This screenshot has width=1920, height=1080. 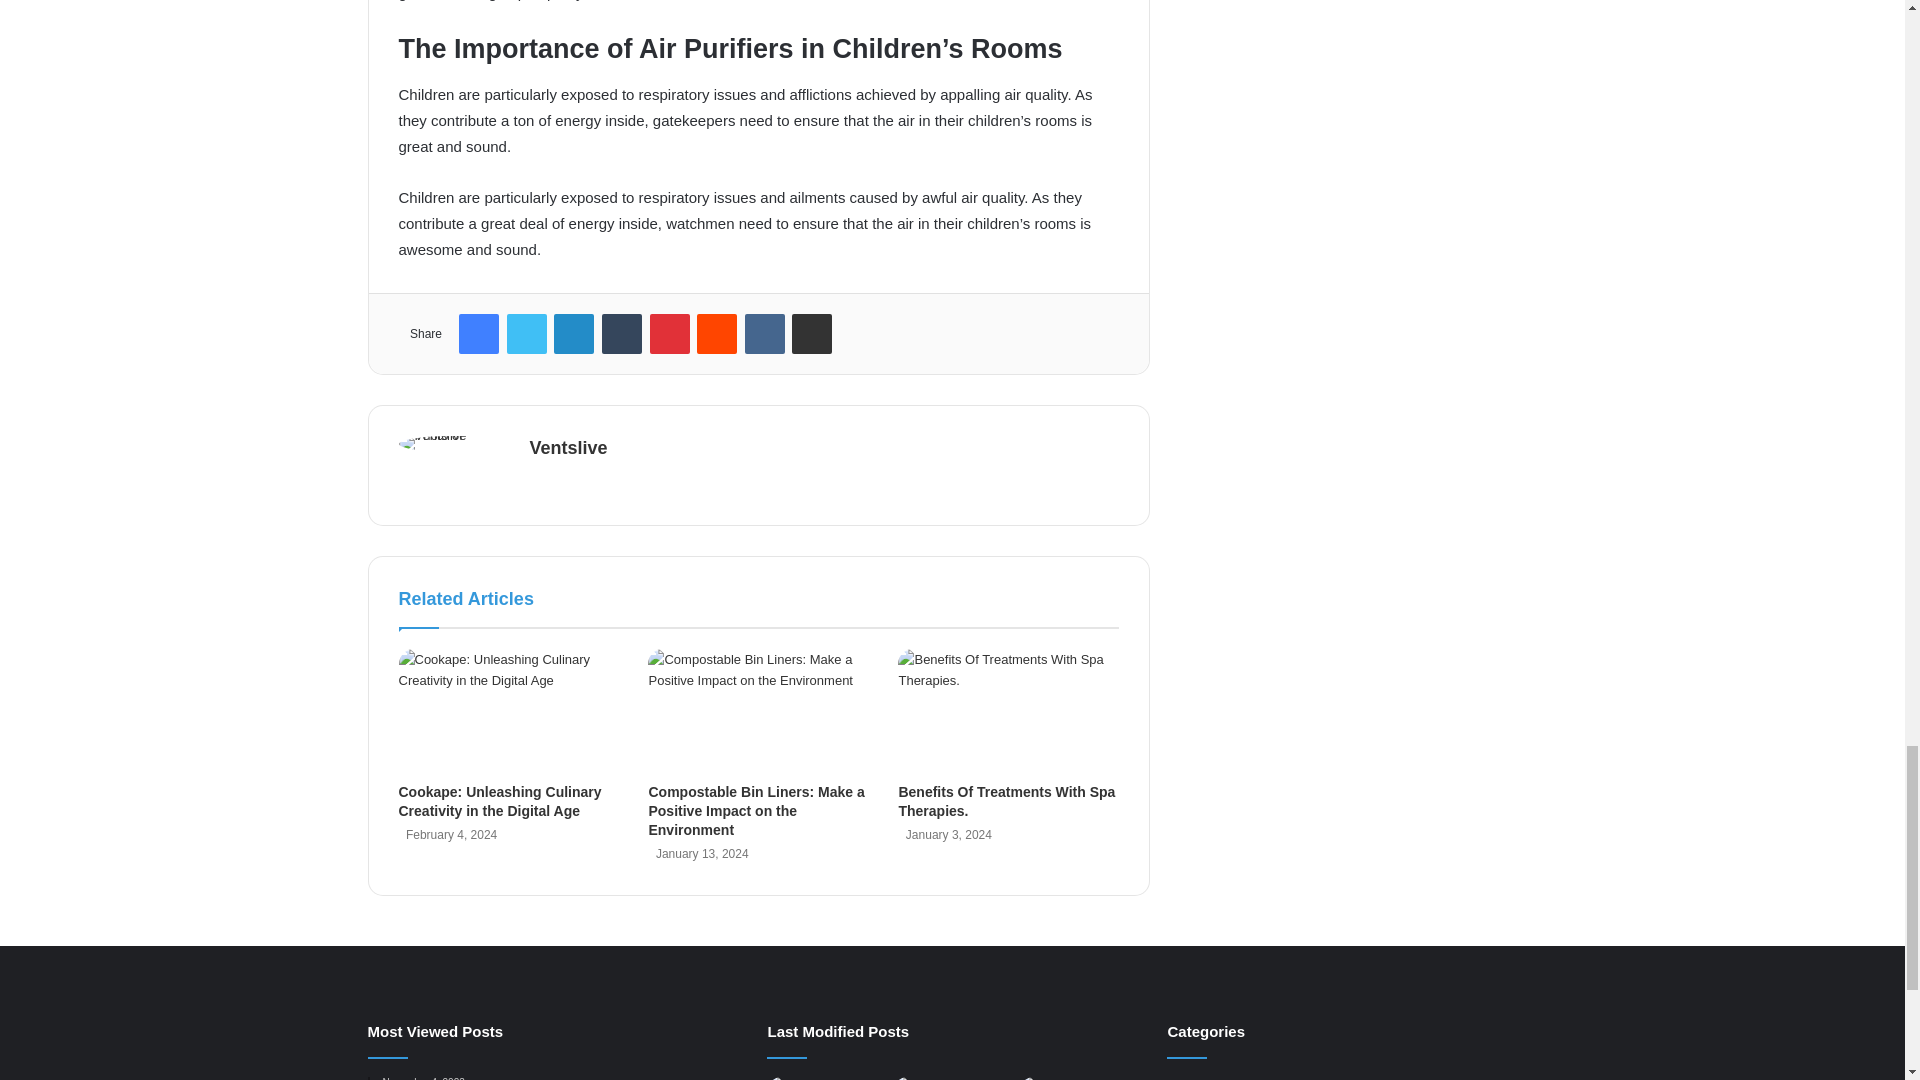 I want to click on Facebook, so click(x=478, y=334).